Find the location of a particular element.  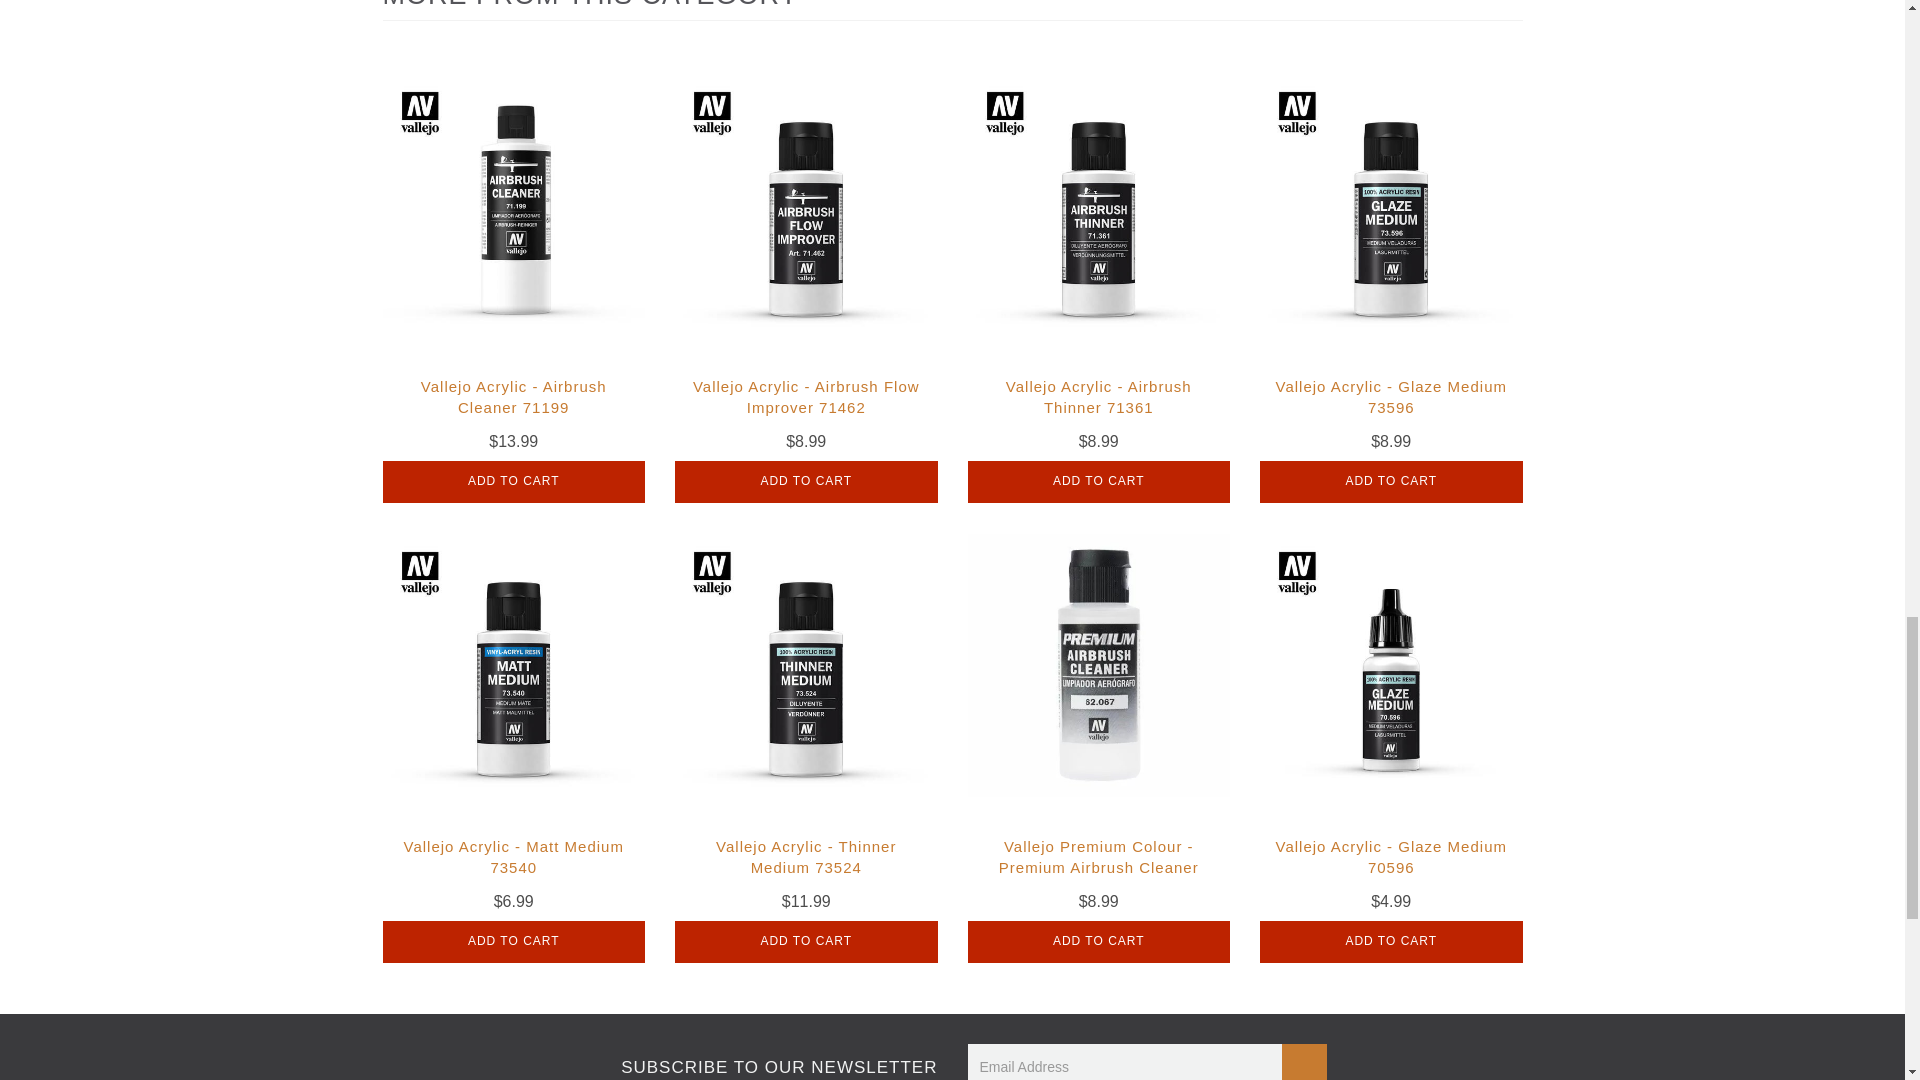

Vallejo Acrylic - Thinner Medium 73524 is located at coordinates (806, 856).